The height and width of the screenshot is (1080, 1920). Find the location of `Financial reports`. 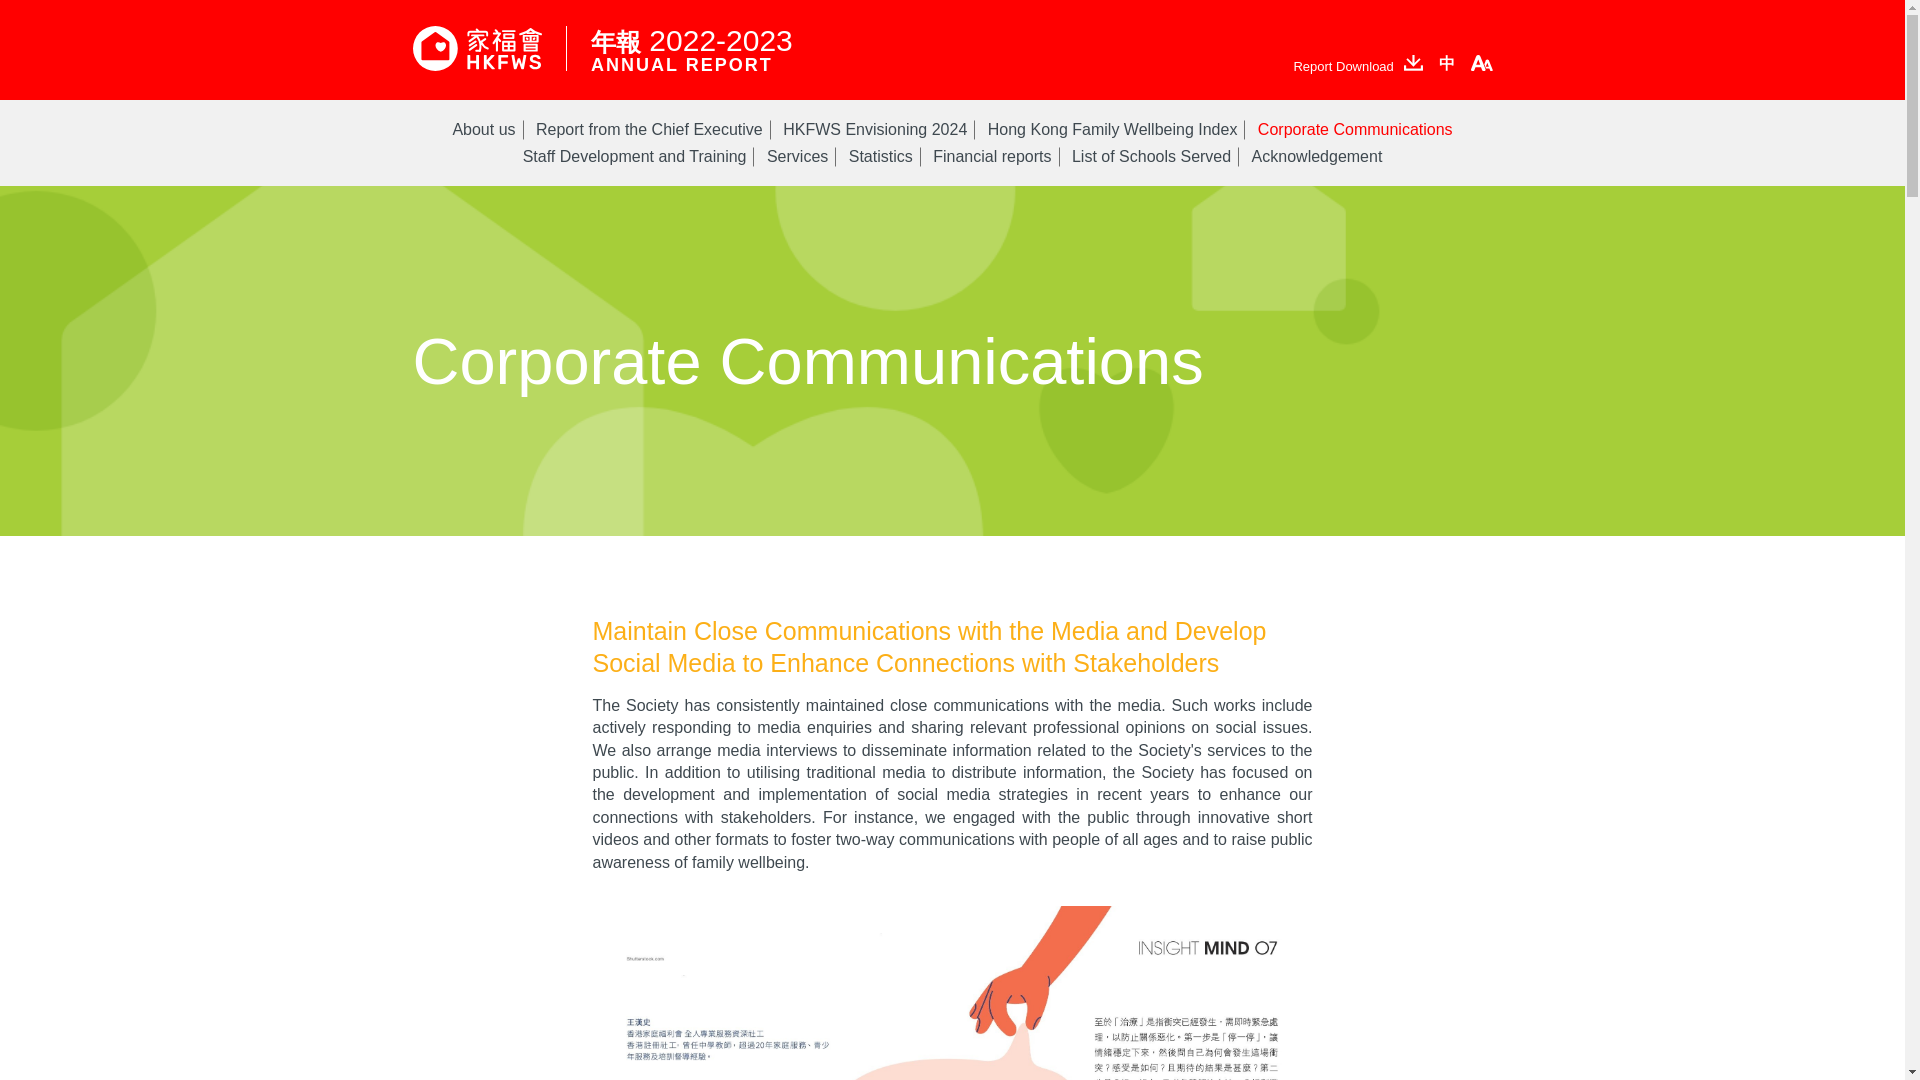

Financial reports is located at coordinates (992, 156).